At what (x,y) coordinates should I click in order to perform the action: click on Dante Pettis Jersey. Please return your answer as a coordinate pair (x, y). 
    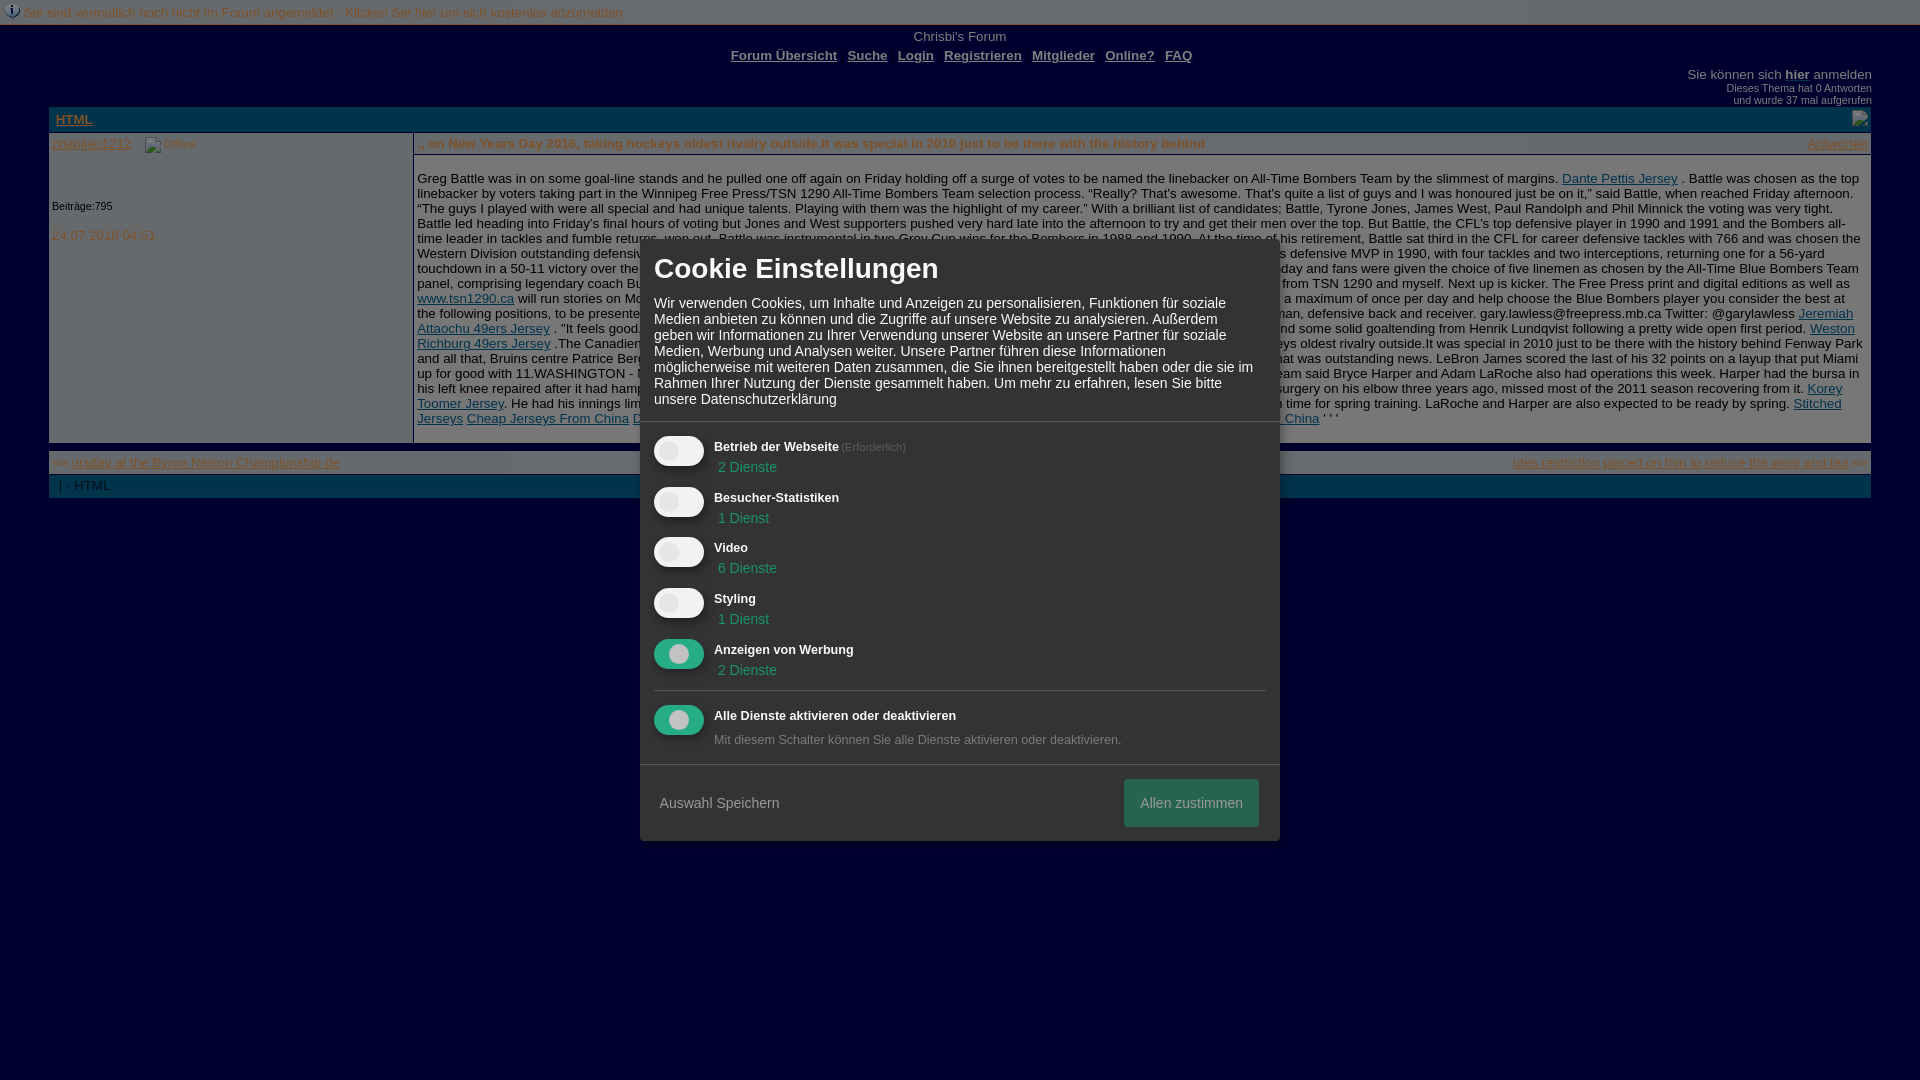
    Looking at the image, I should click on (1620, 178).